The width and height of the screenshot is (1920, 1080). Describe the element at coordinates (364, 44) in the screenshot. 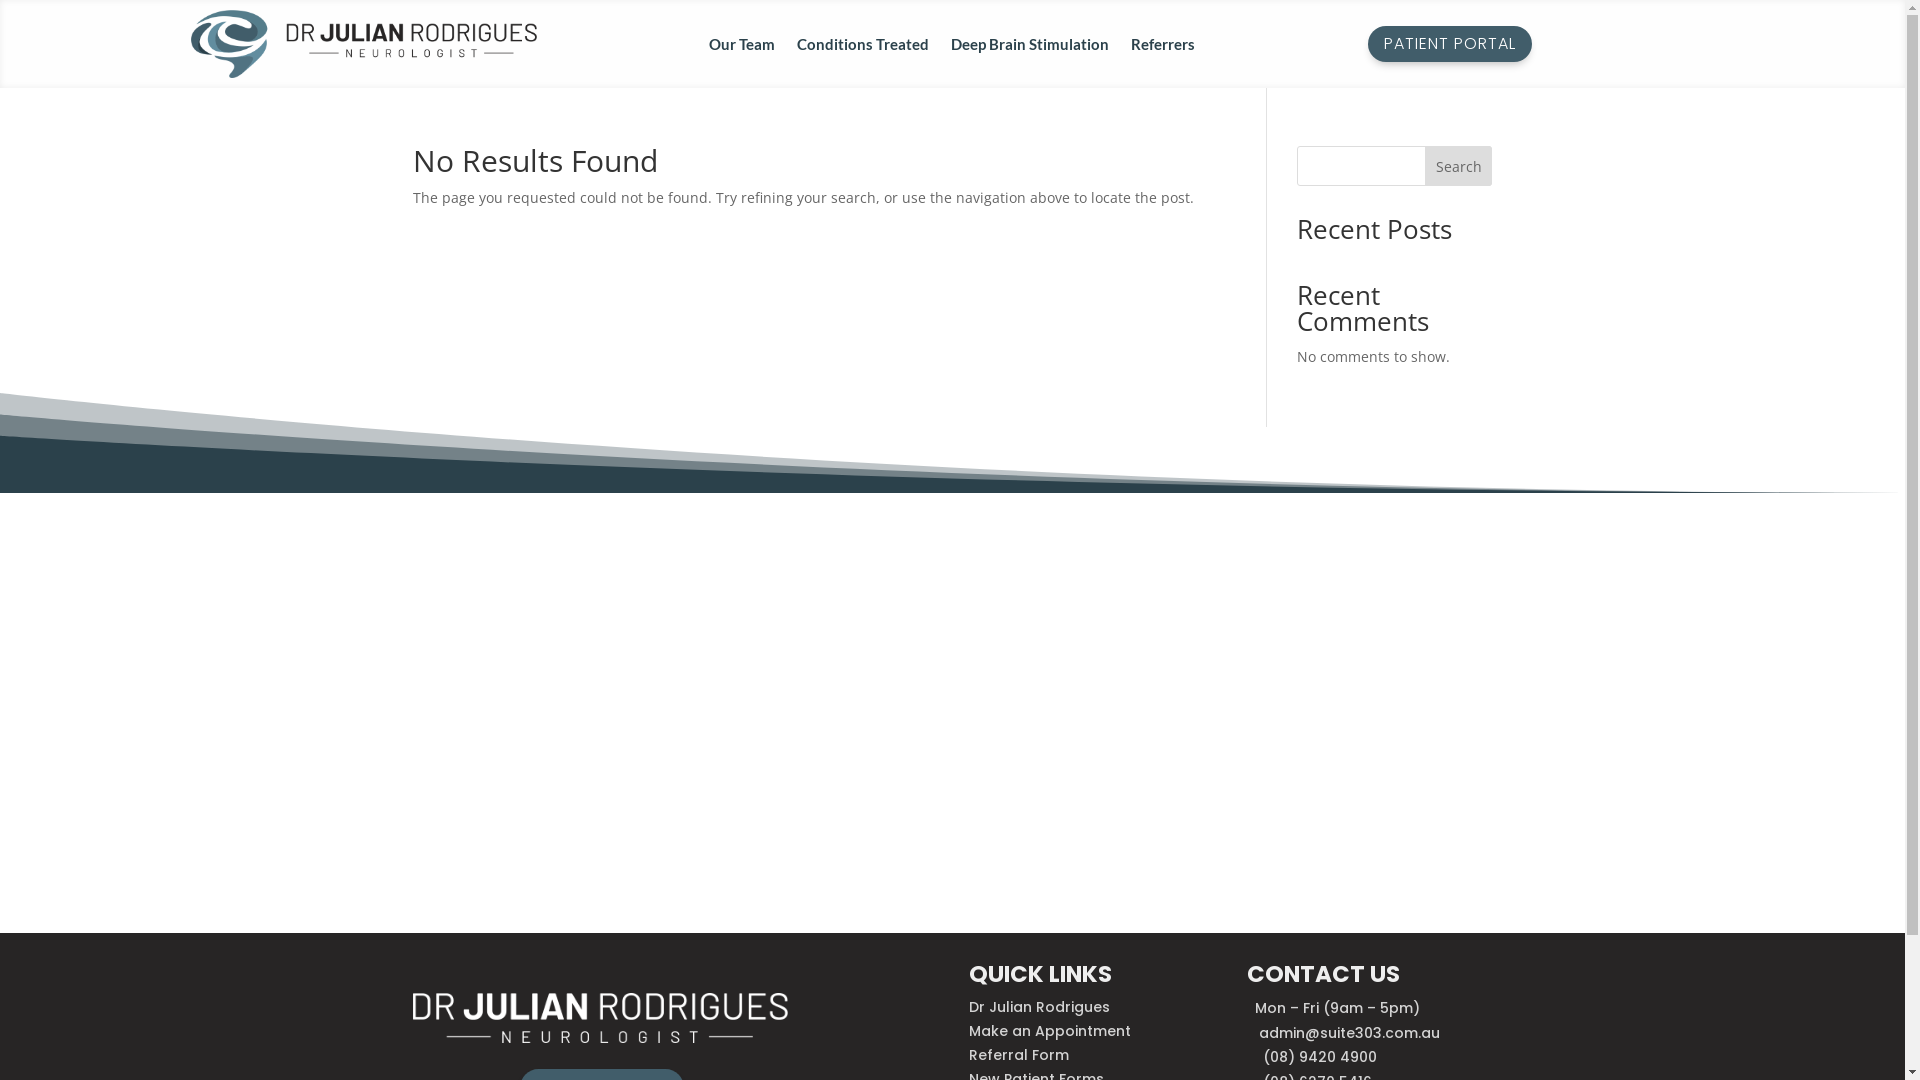

I see `Julian Rodrigues Horizontal-WEB` at that location.